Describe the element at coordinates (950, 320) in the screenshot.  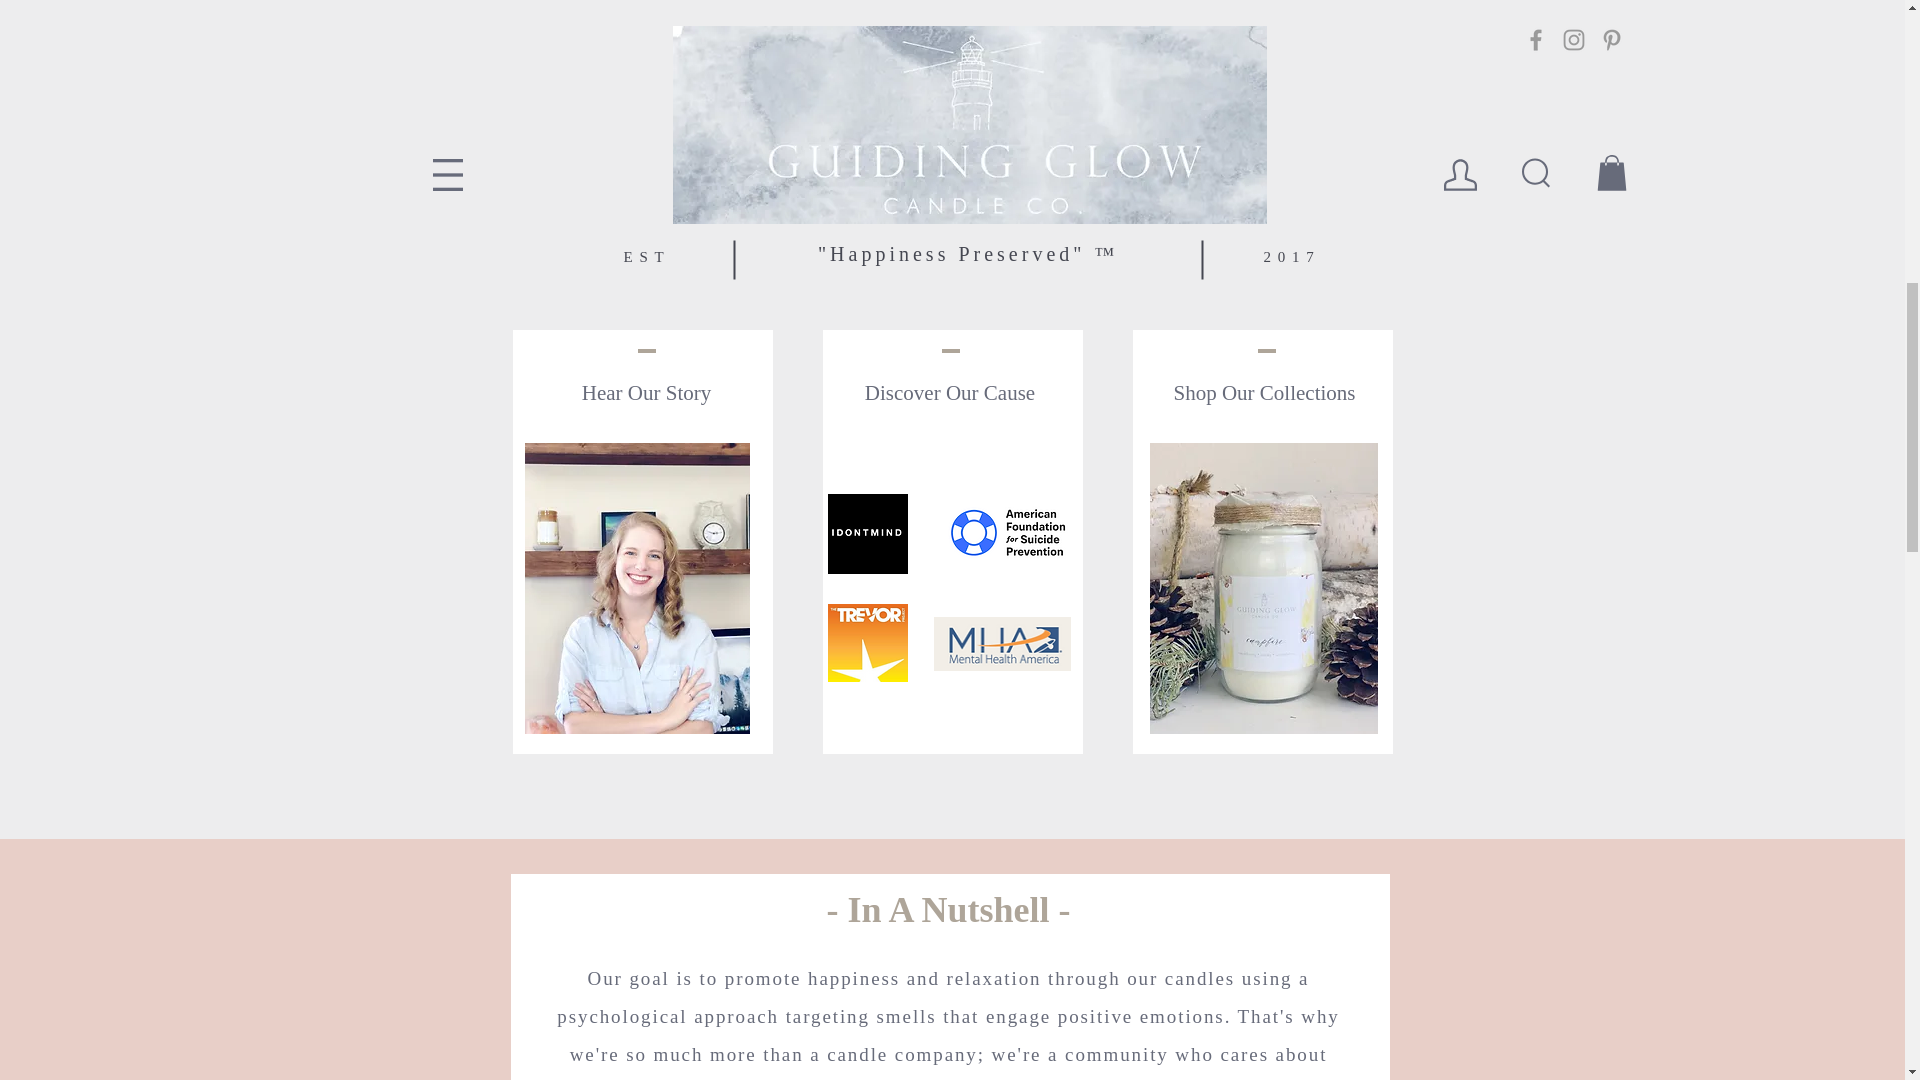
I see `GIVING BACK` at that location.